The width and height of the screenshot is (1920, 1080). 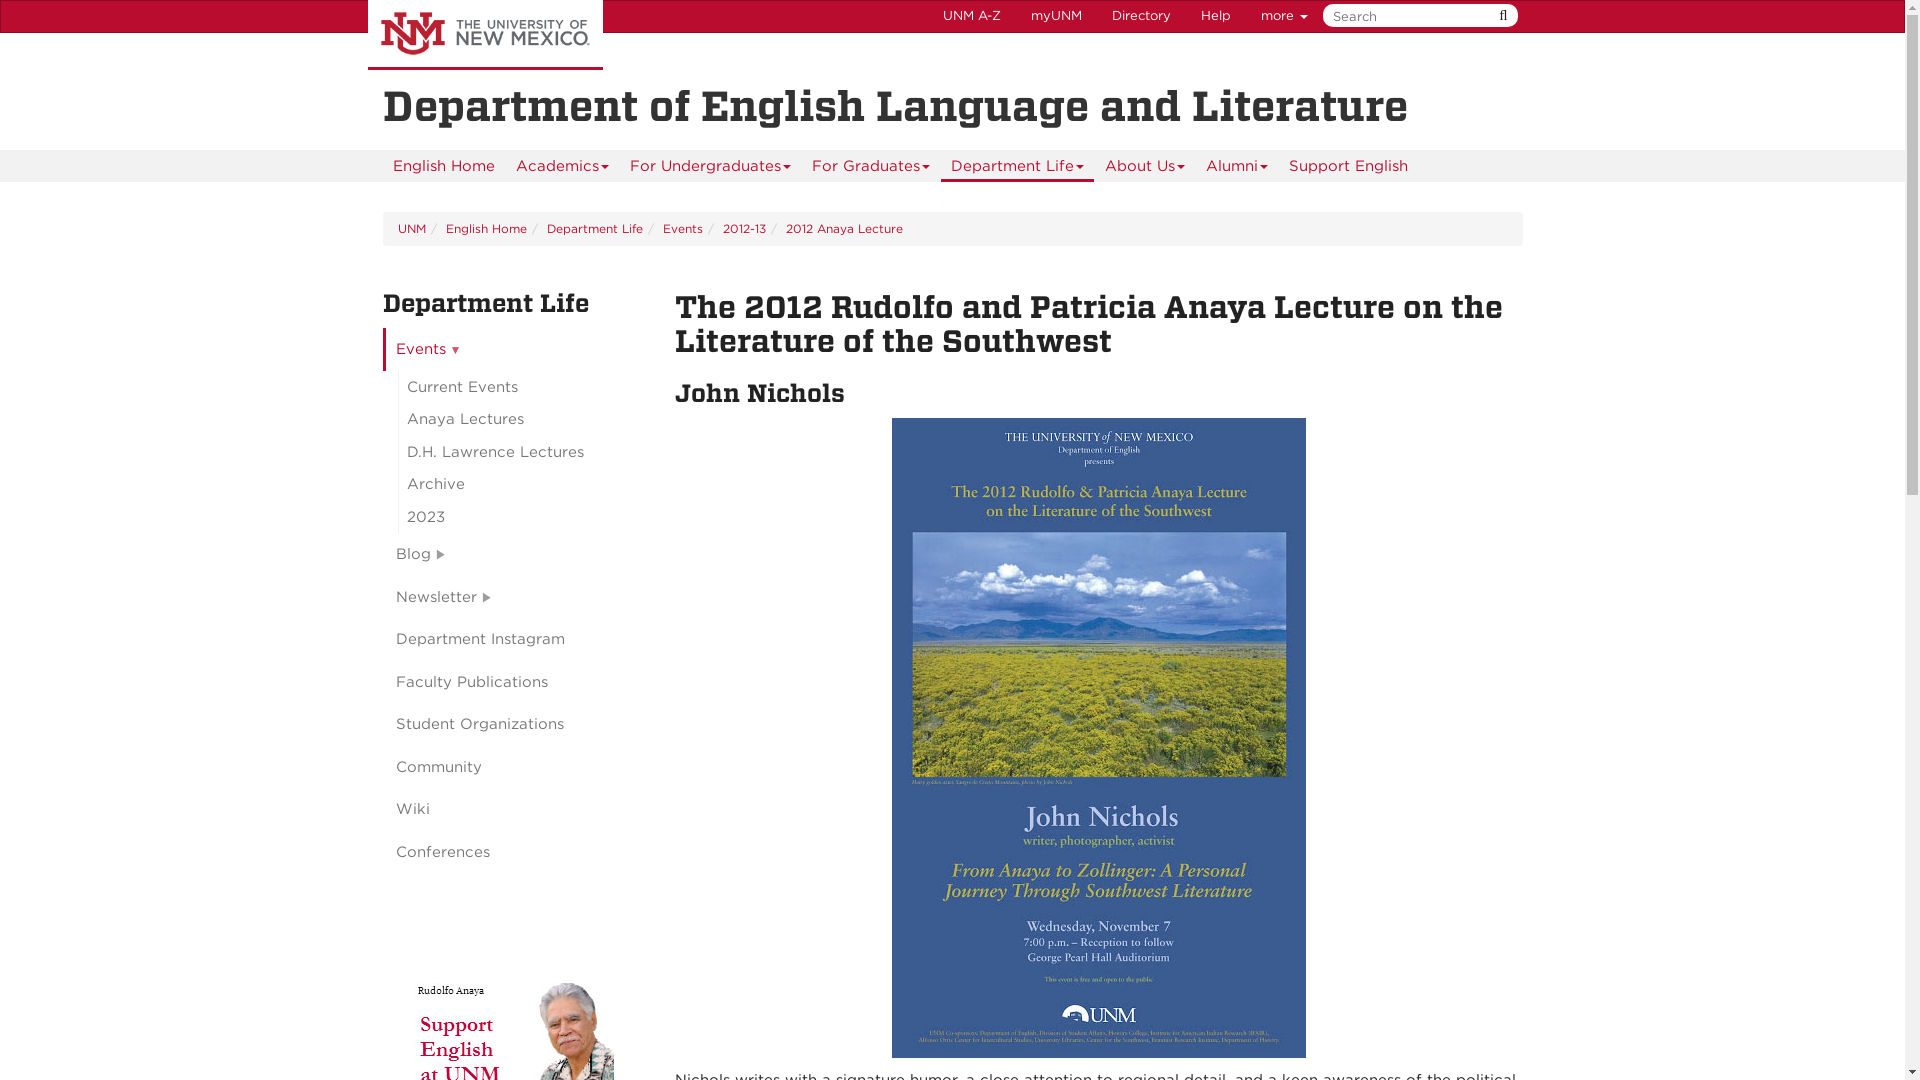 What do you see at coordinates (710, 166) in the screenshot?
I see `For Undergraduates ` at bounding box center [710, 166].